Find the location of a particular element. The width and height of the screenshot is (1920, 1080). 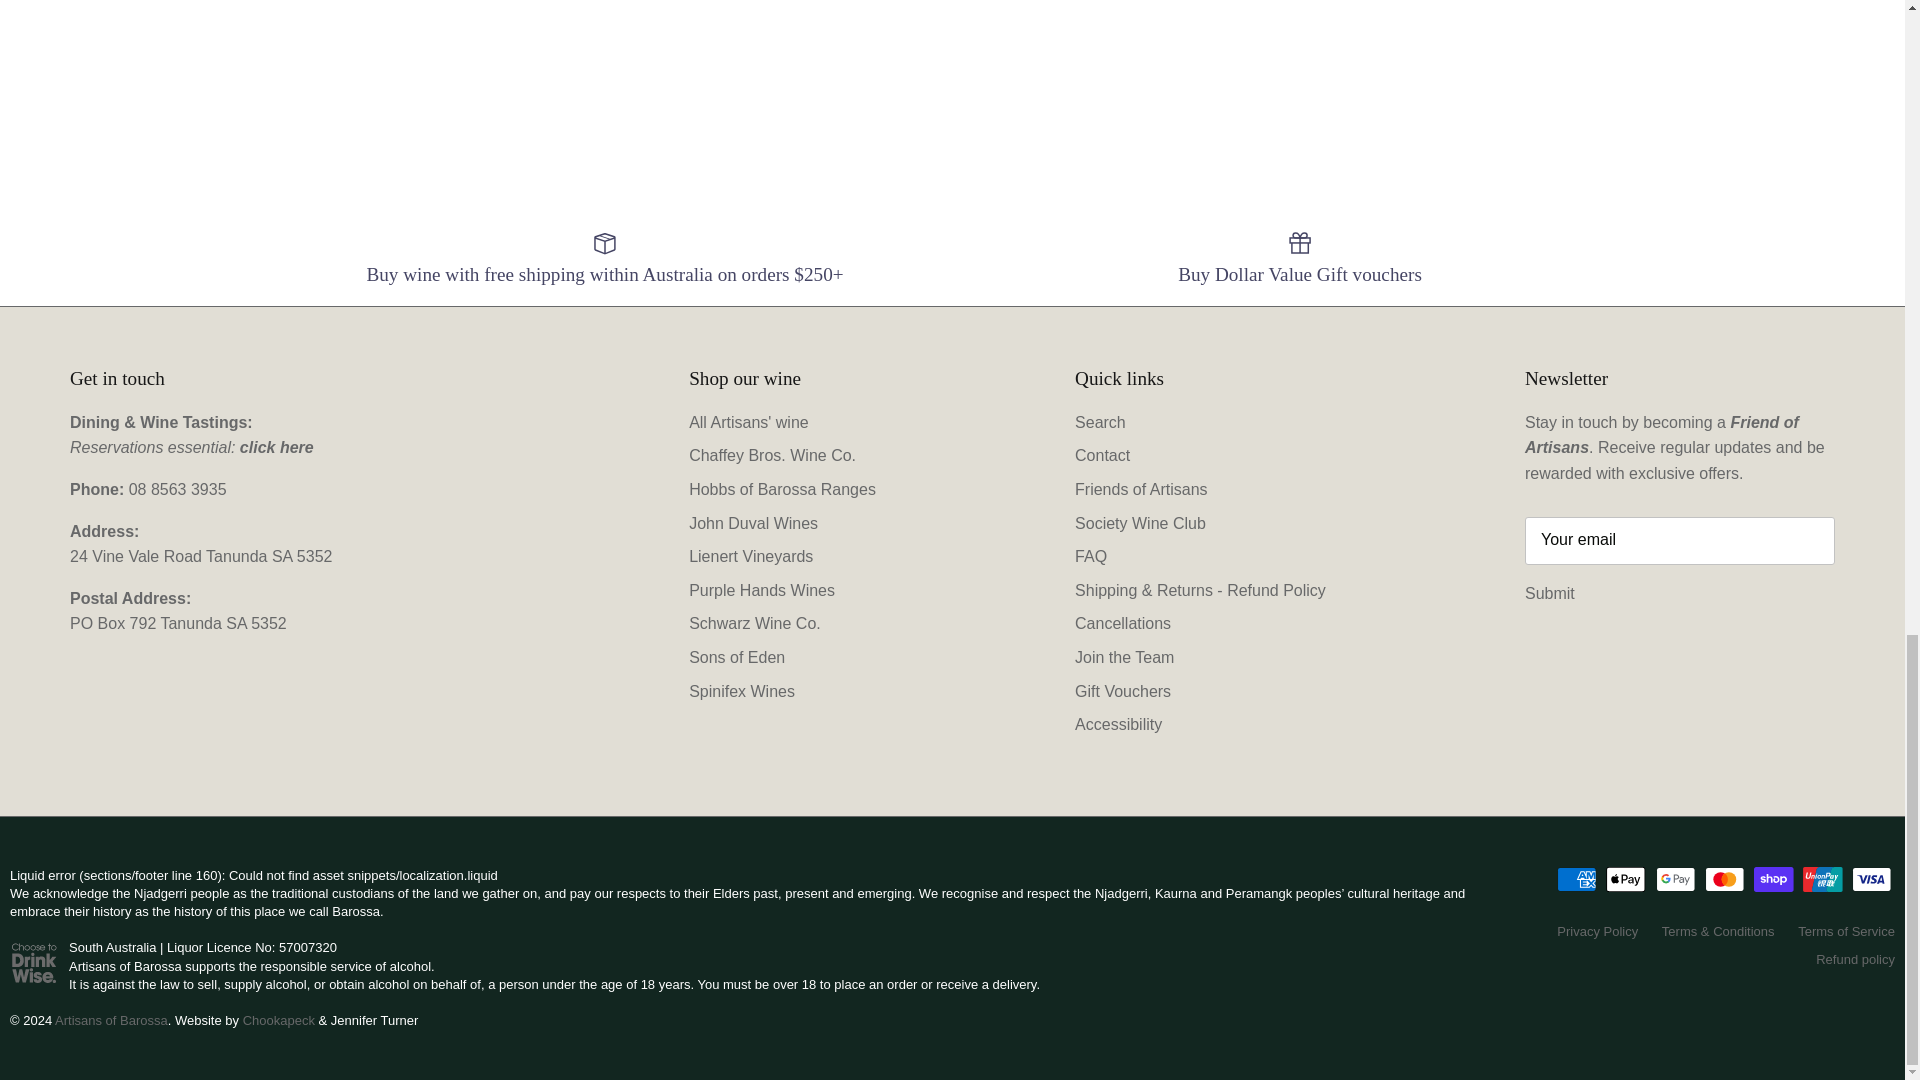

Shop Pay is located at coordinates (1774, 880).